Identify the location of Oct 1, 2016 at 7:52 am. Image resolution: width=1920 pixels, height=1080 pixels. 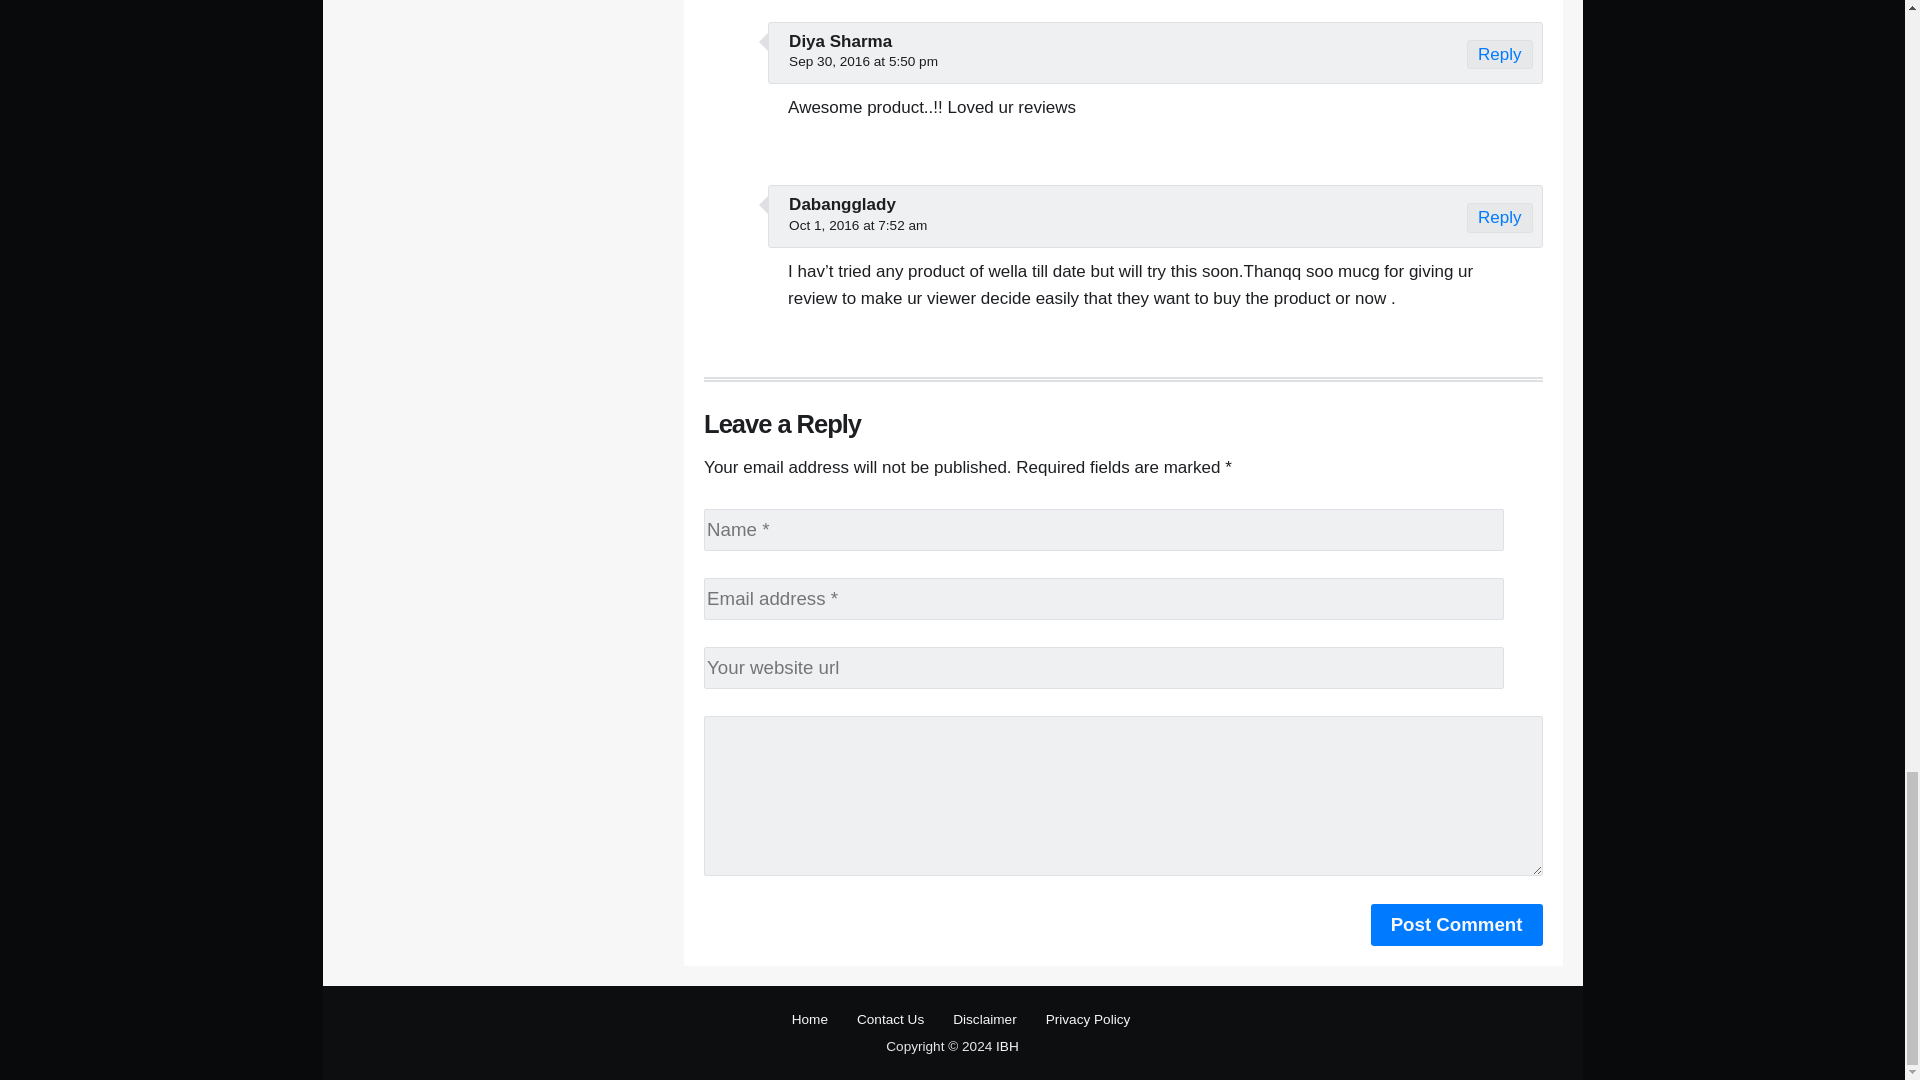
(858, 226).